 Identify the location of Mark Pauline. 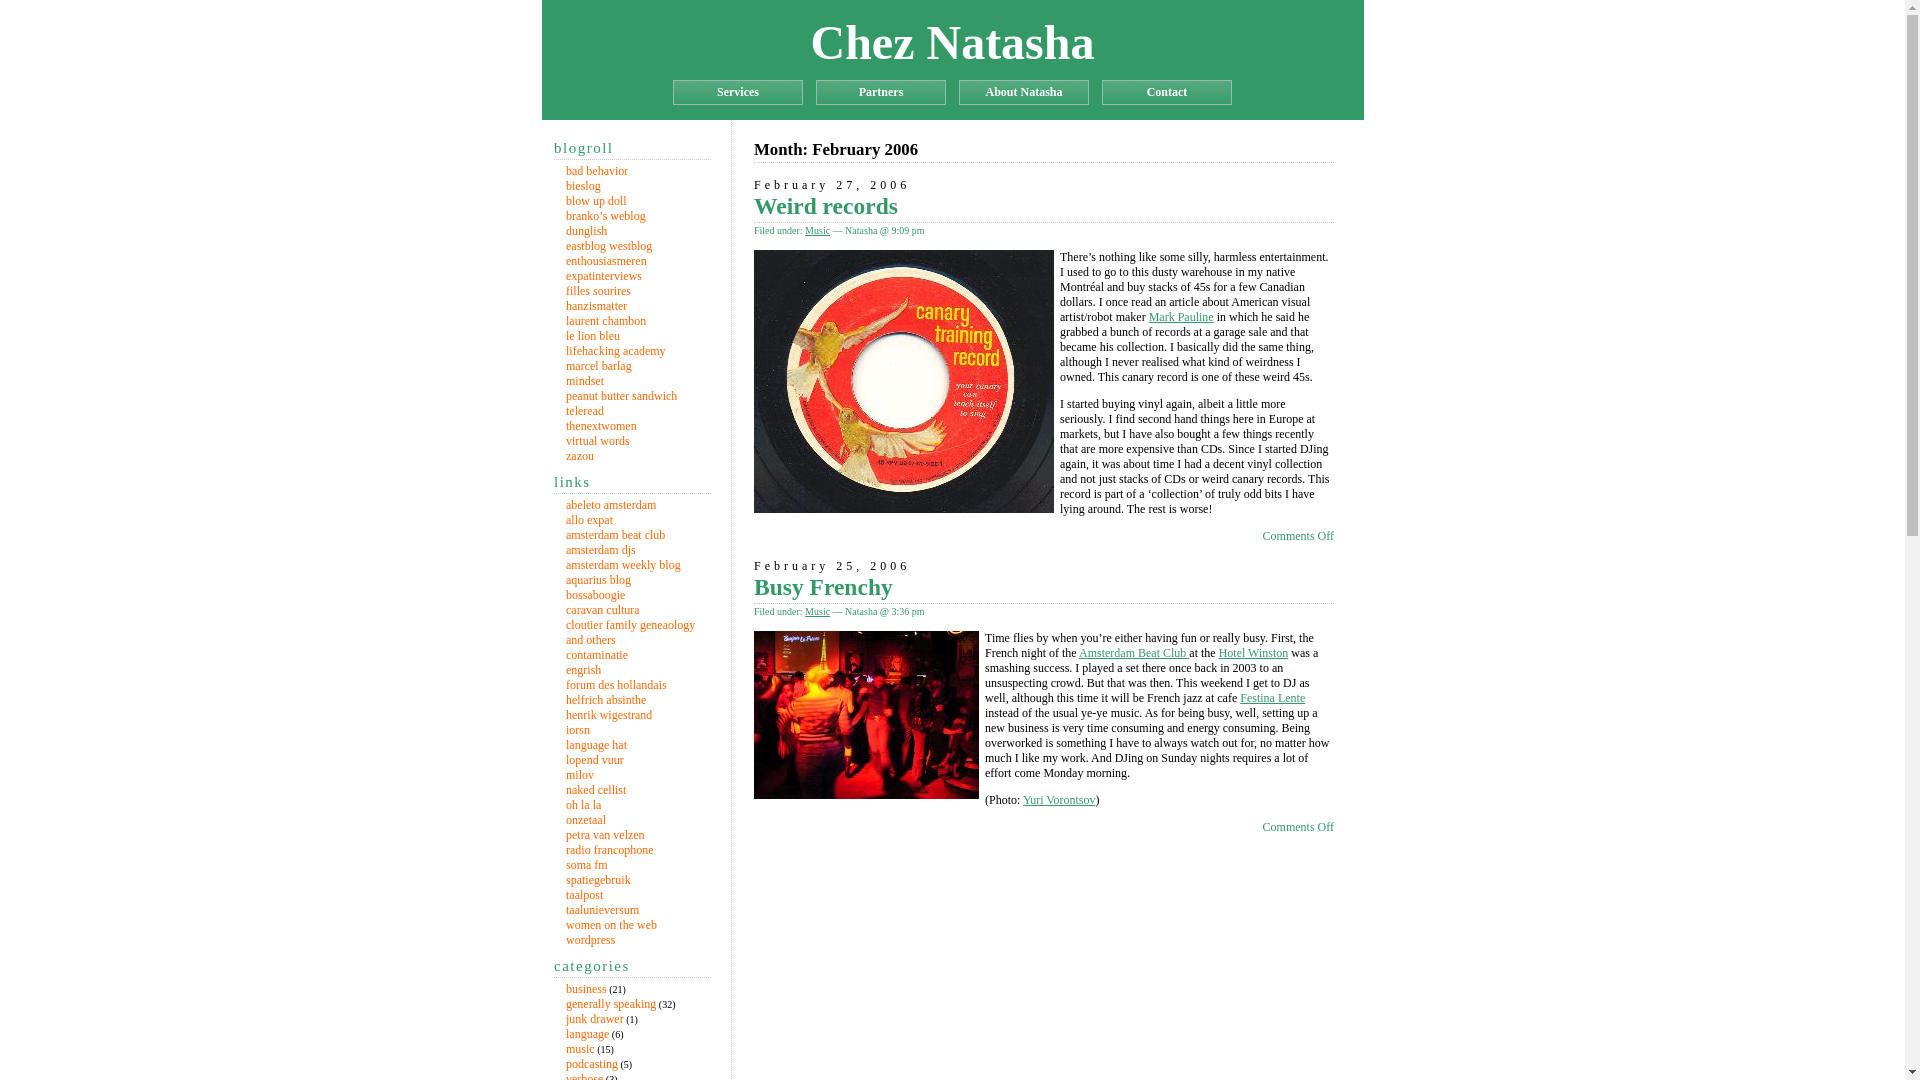
(1180, 316).